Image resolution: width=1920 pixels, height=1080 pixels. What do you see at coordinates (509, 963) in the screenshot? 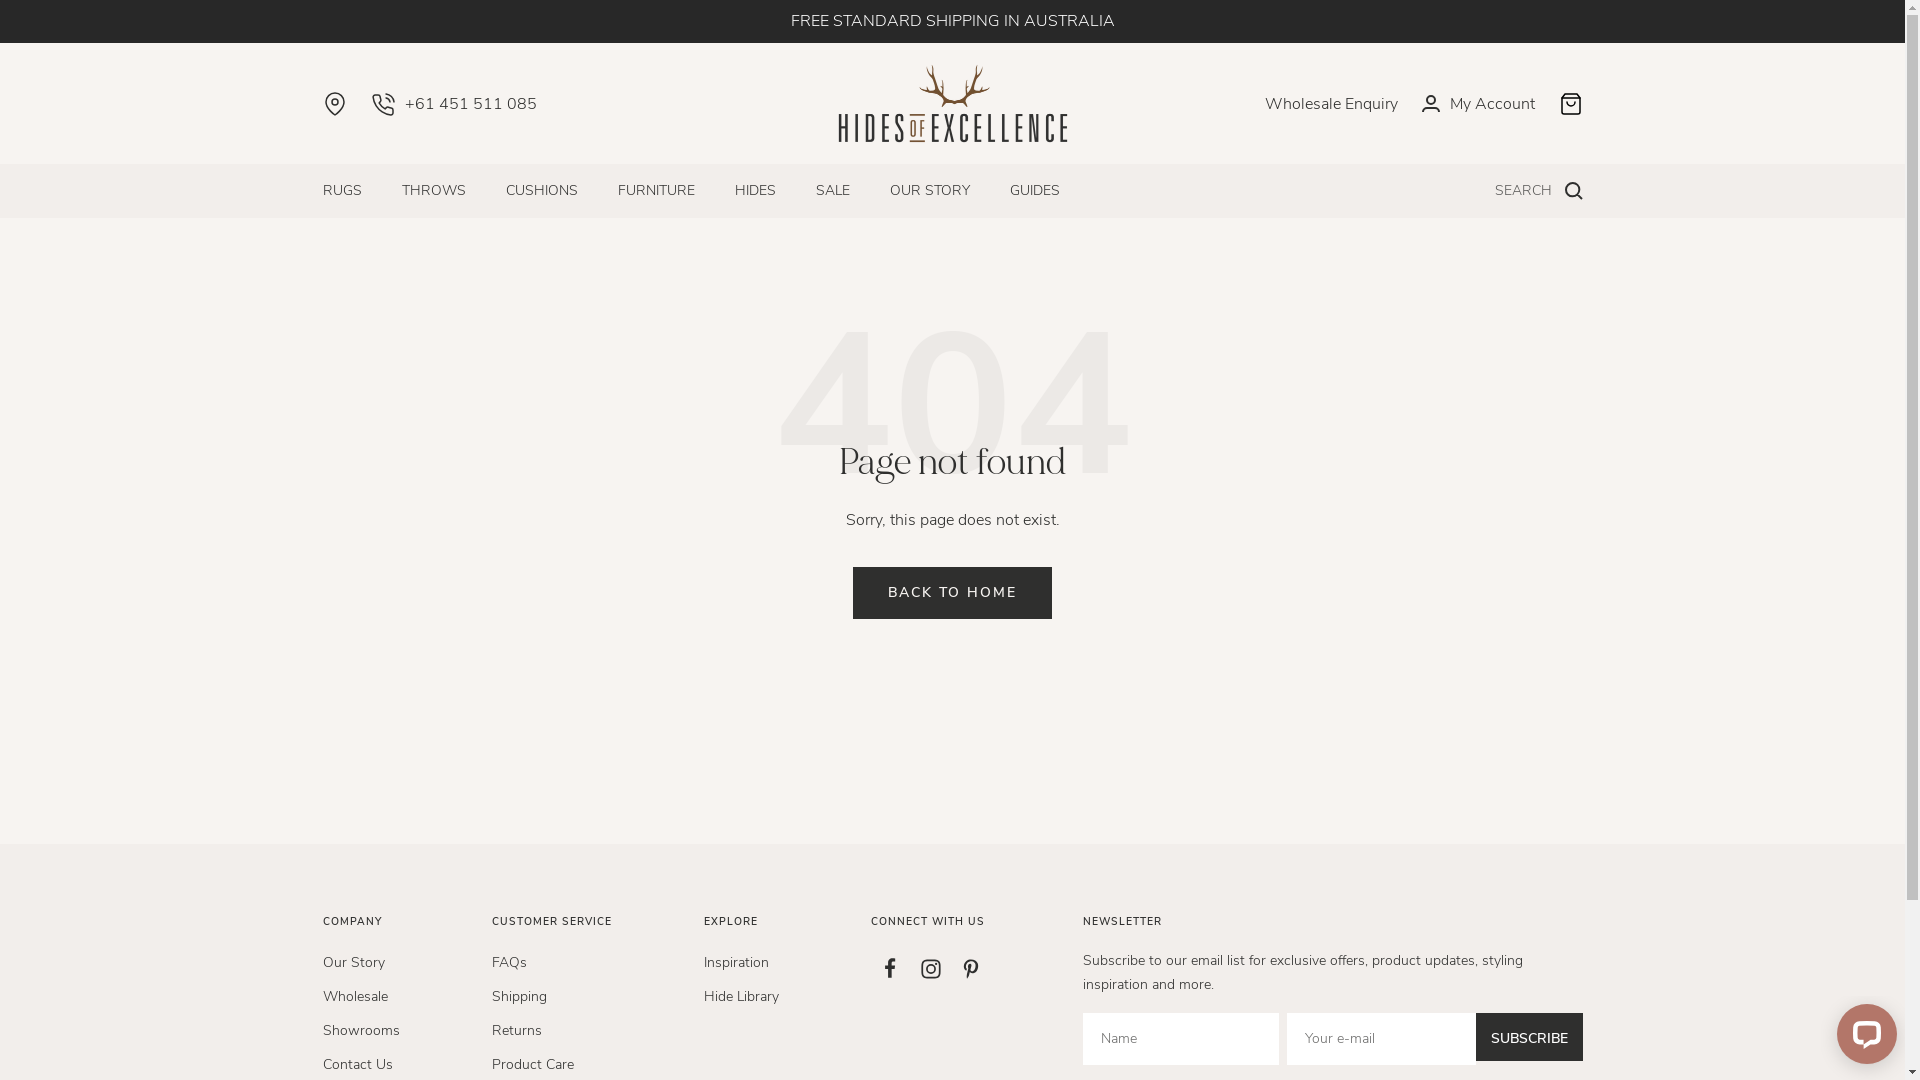
I see `FAQs` at bounding box center [509, 963].